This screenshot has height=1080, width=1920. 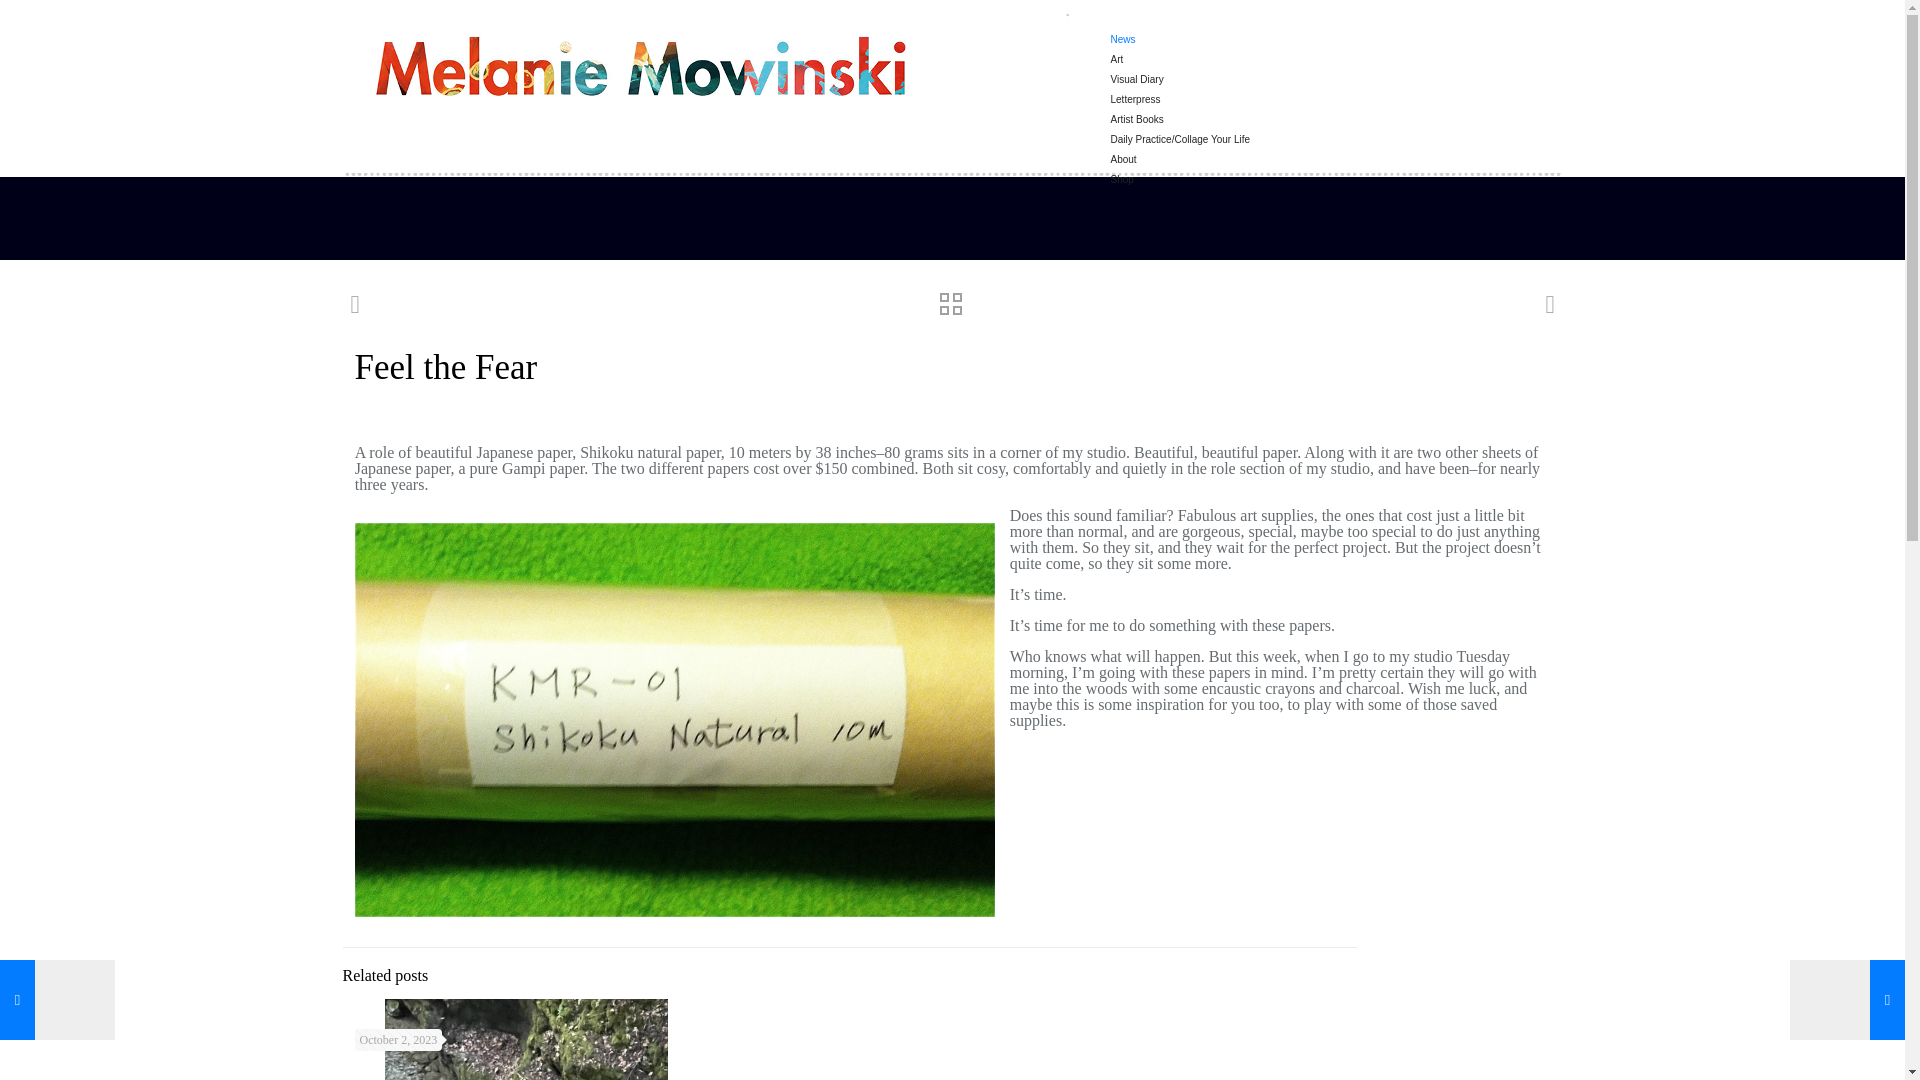 What do you see at coordinates (1178, 60) in the screenshot?
I see `Visual Diary` at bounding box center [1178, 60].